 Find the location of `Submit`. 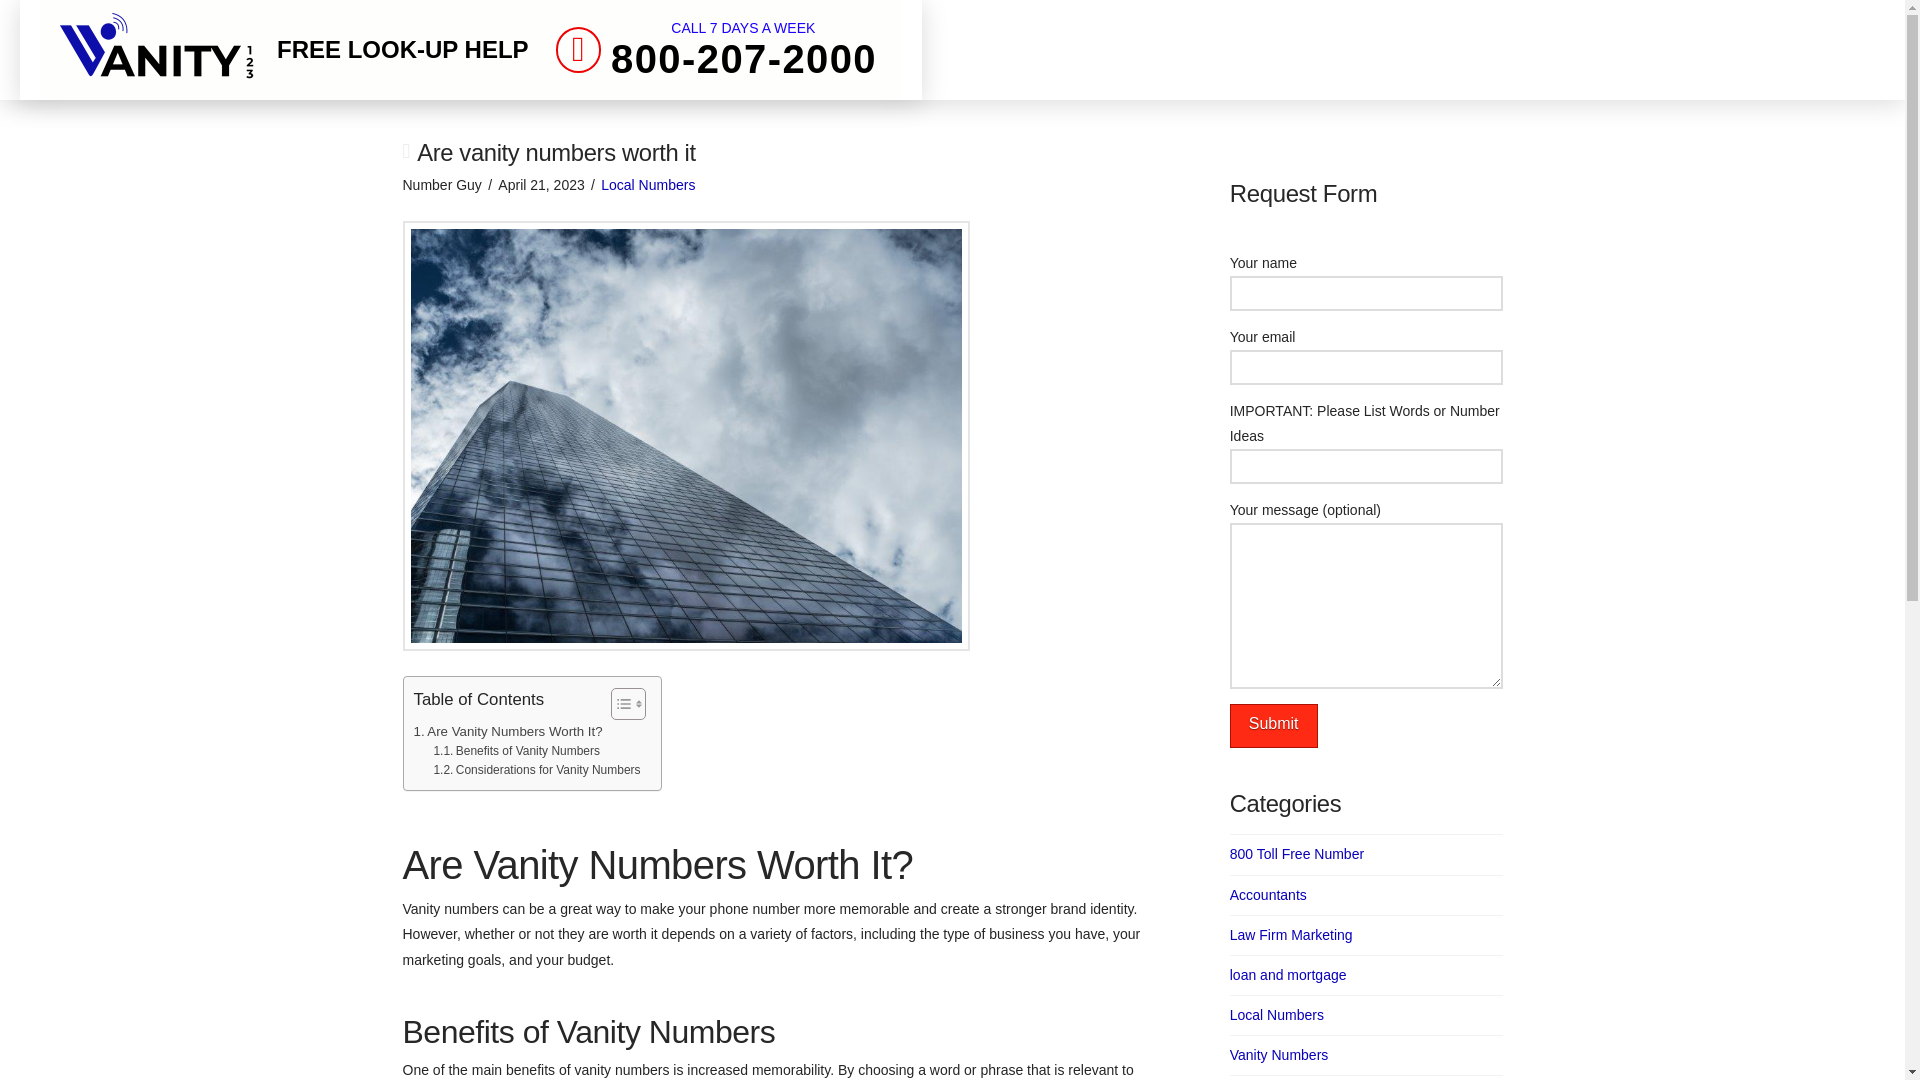

Submit is located at coordinates (1274, 726).